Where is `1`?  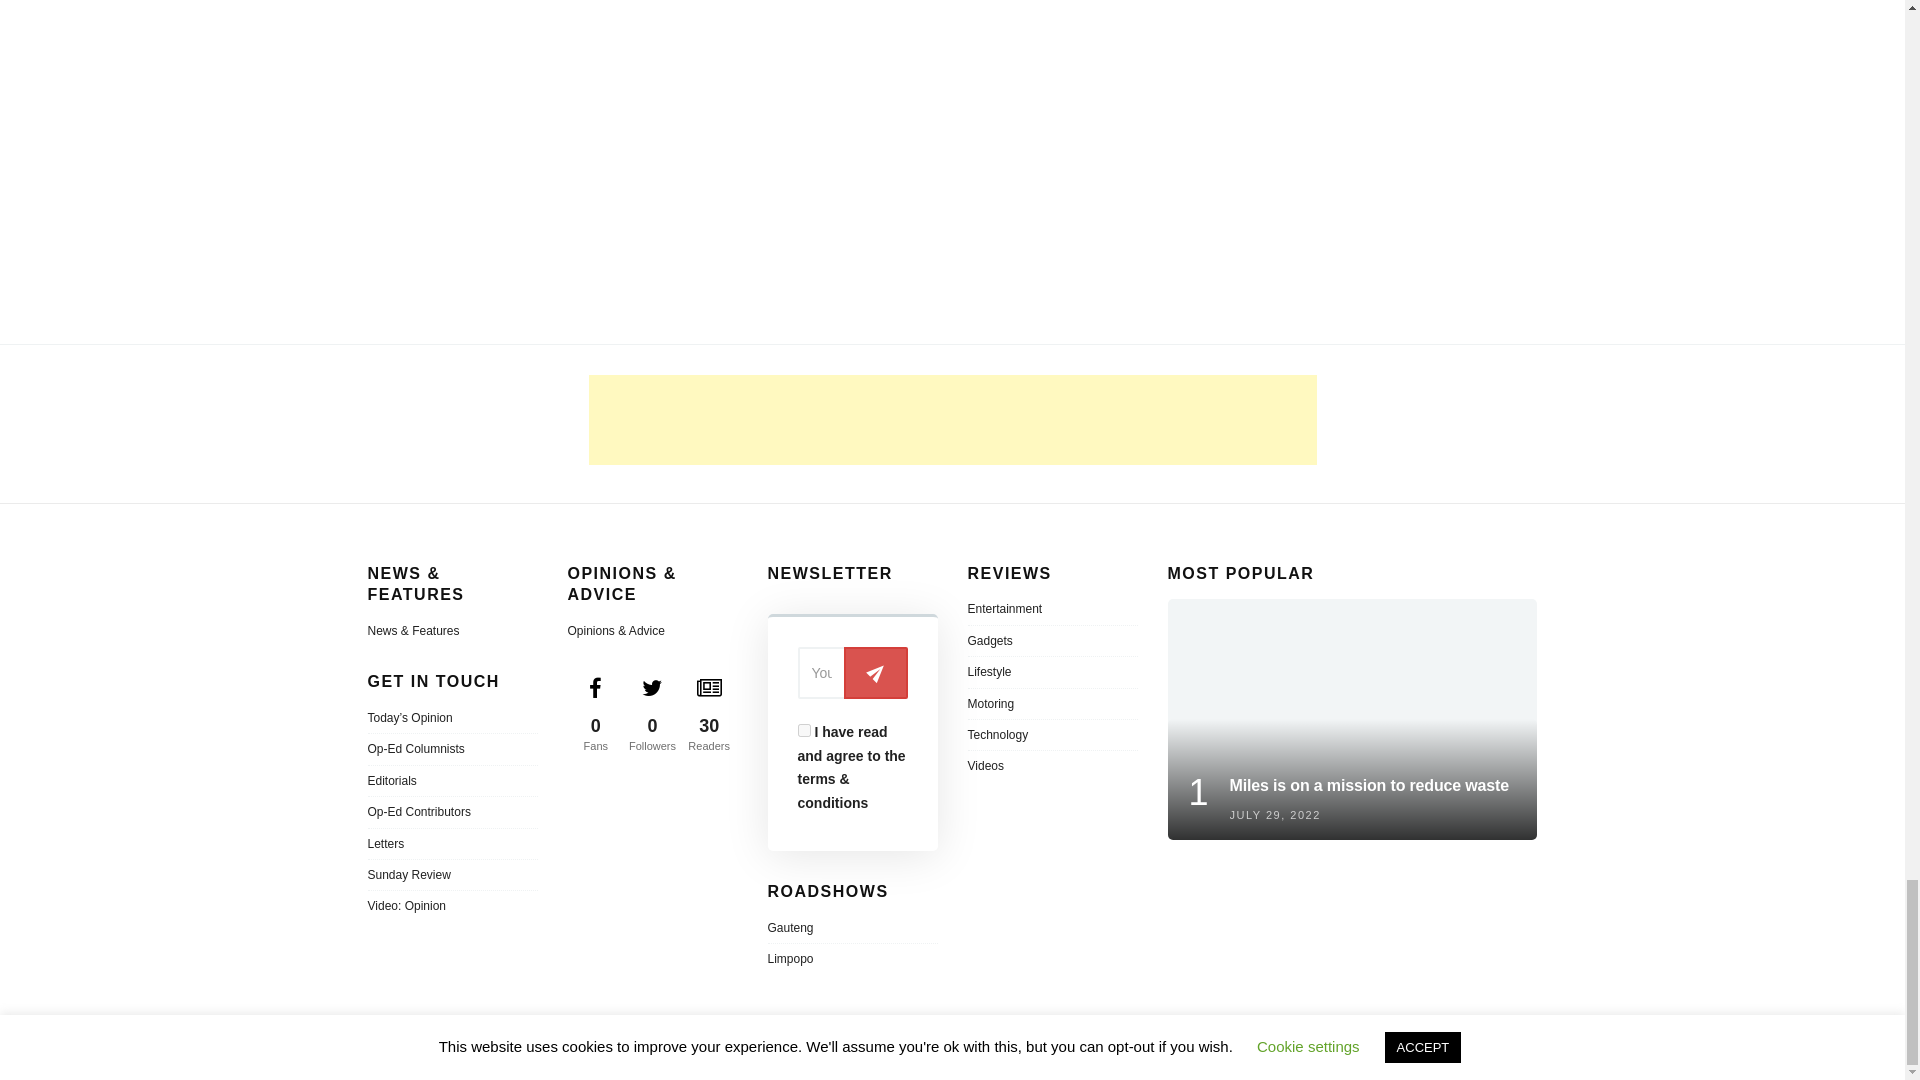 1 is located at coordinates (804, 730).